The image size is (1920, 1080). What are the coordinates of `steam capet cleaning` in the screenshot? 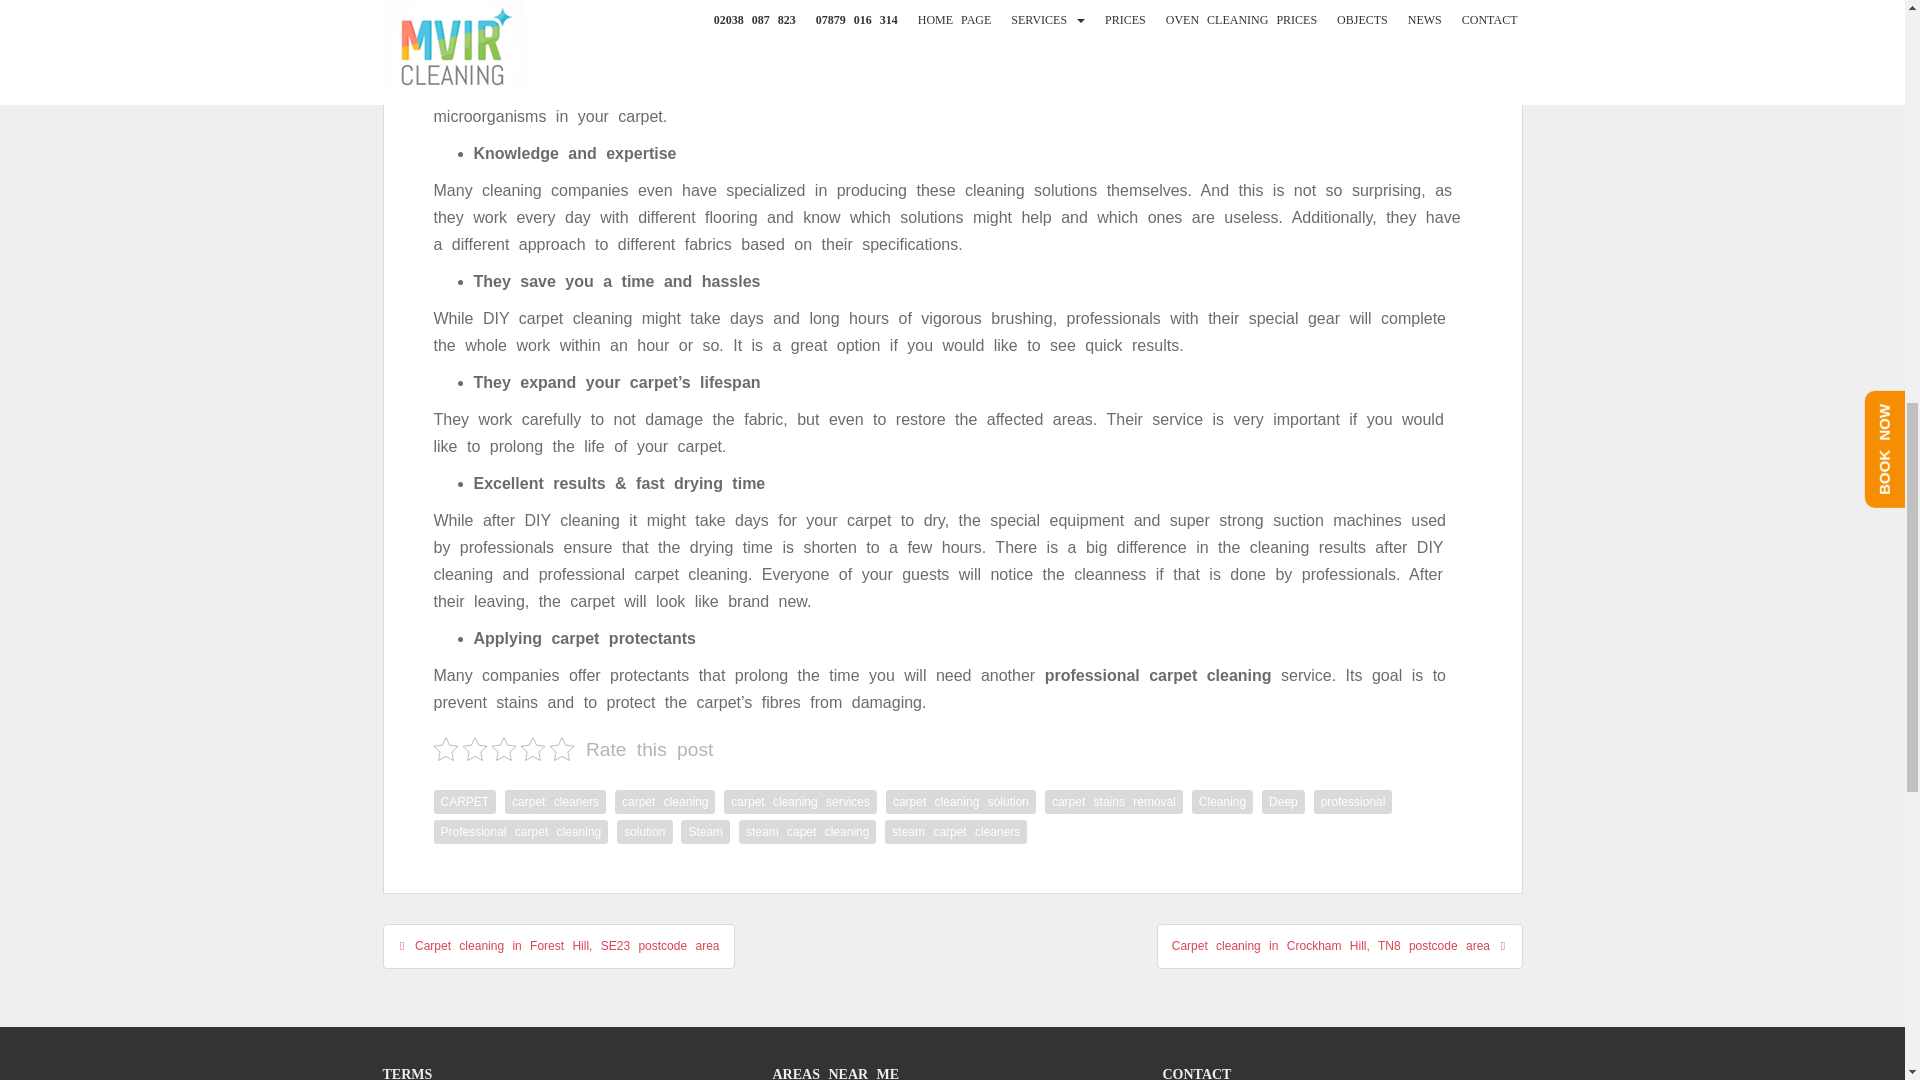 It's located at (807, 831).